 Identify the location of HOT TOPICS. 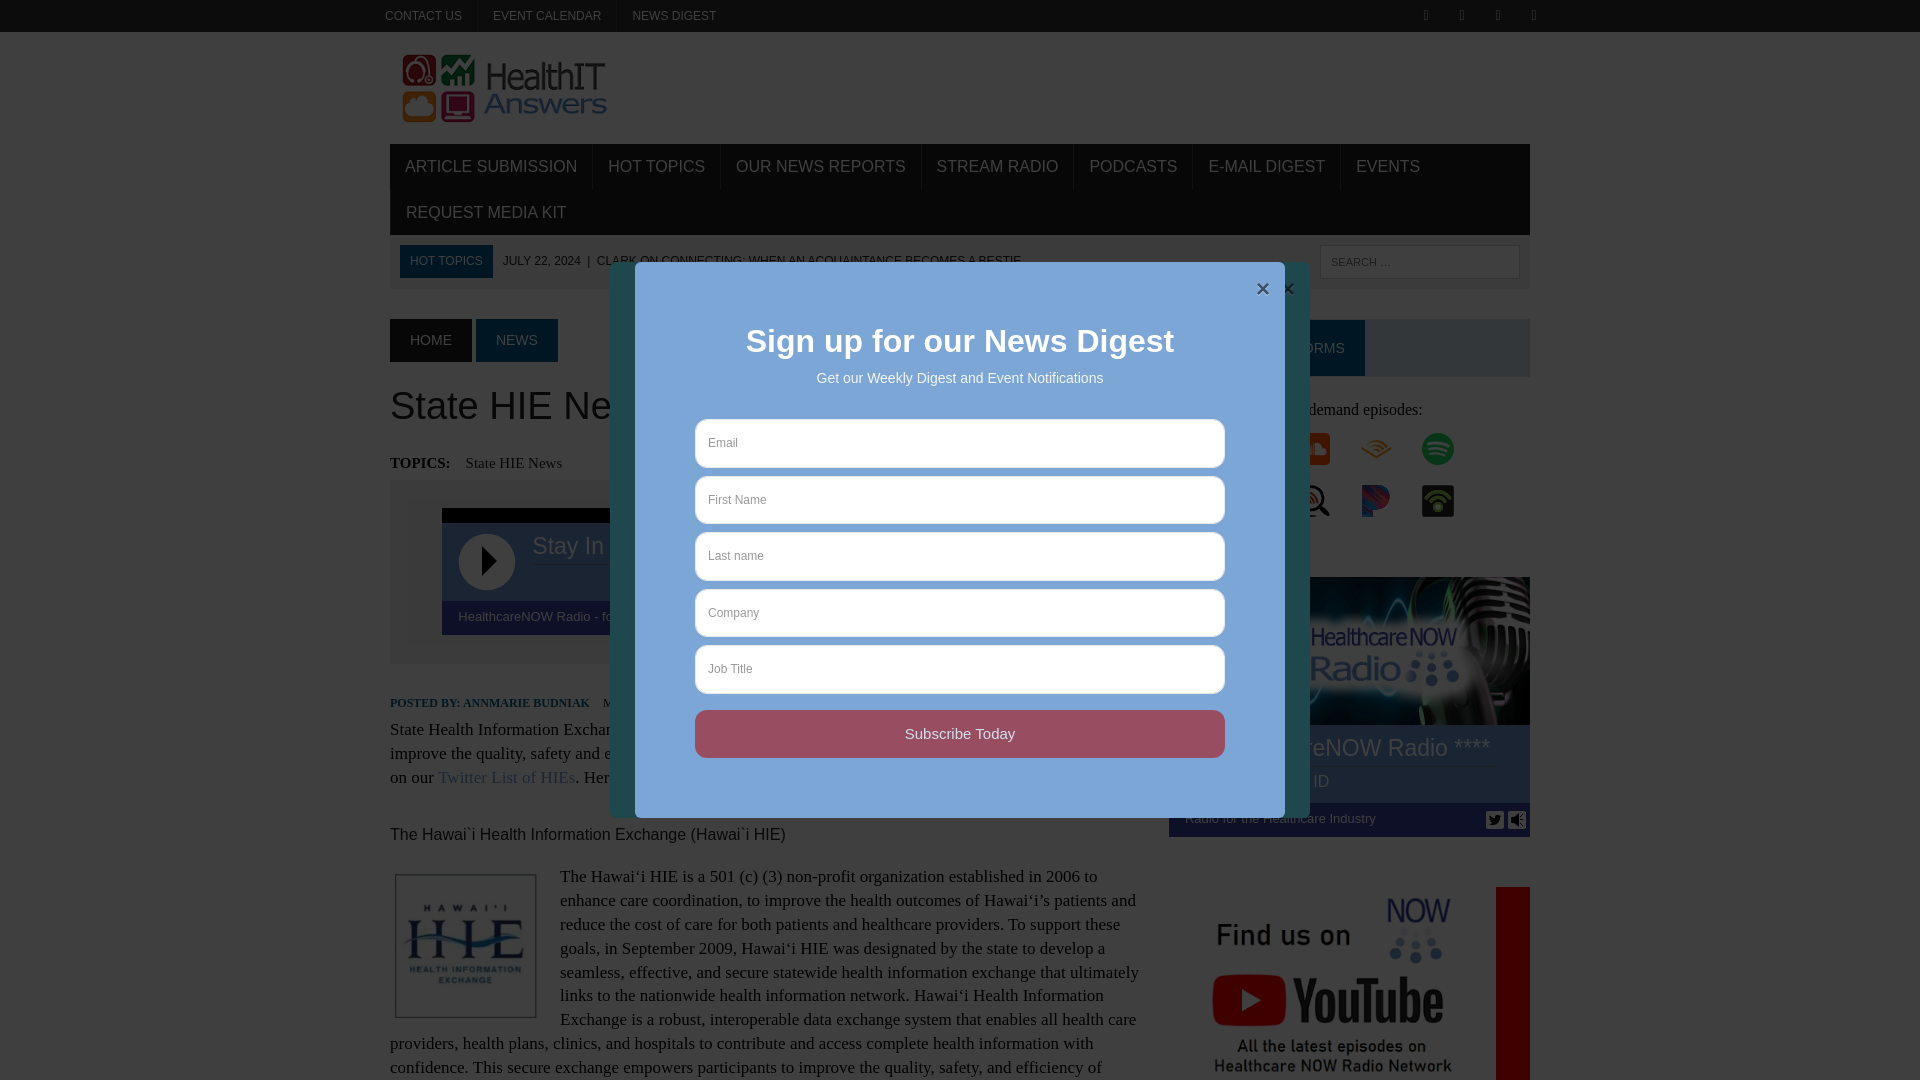
(656, 166).